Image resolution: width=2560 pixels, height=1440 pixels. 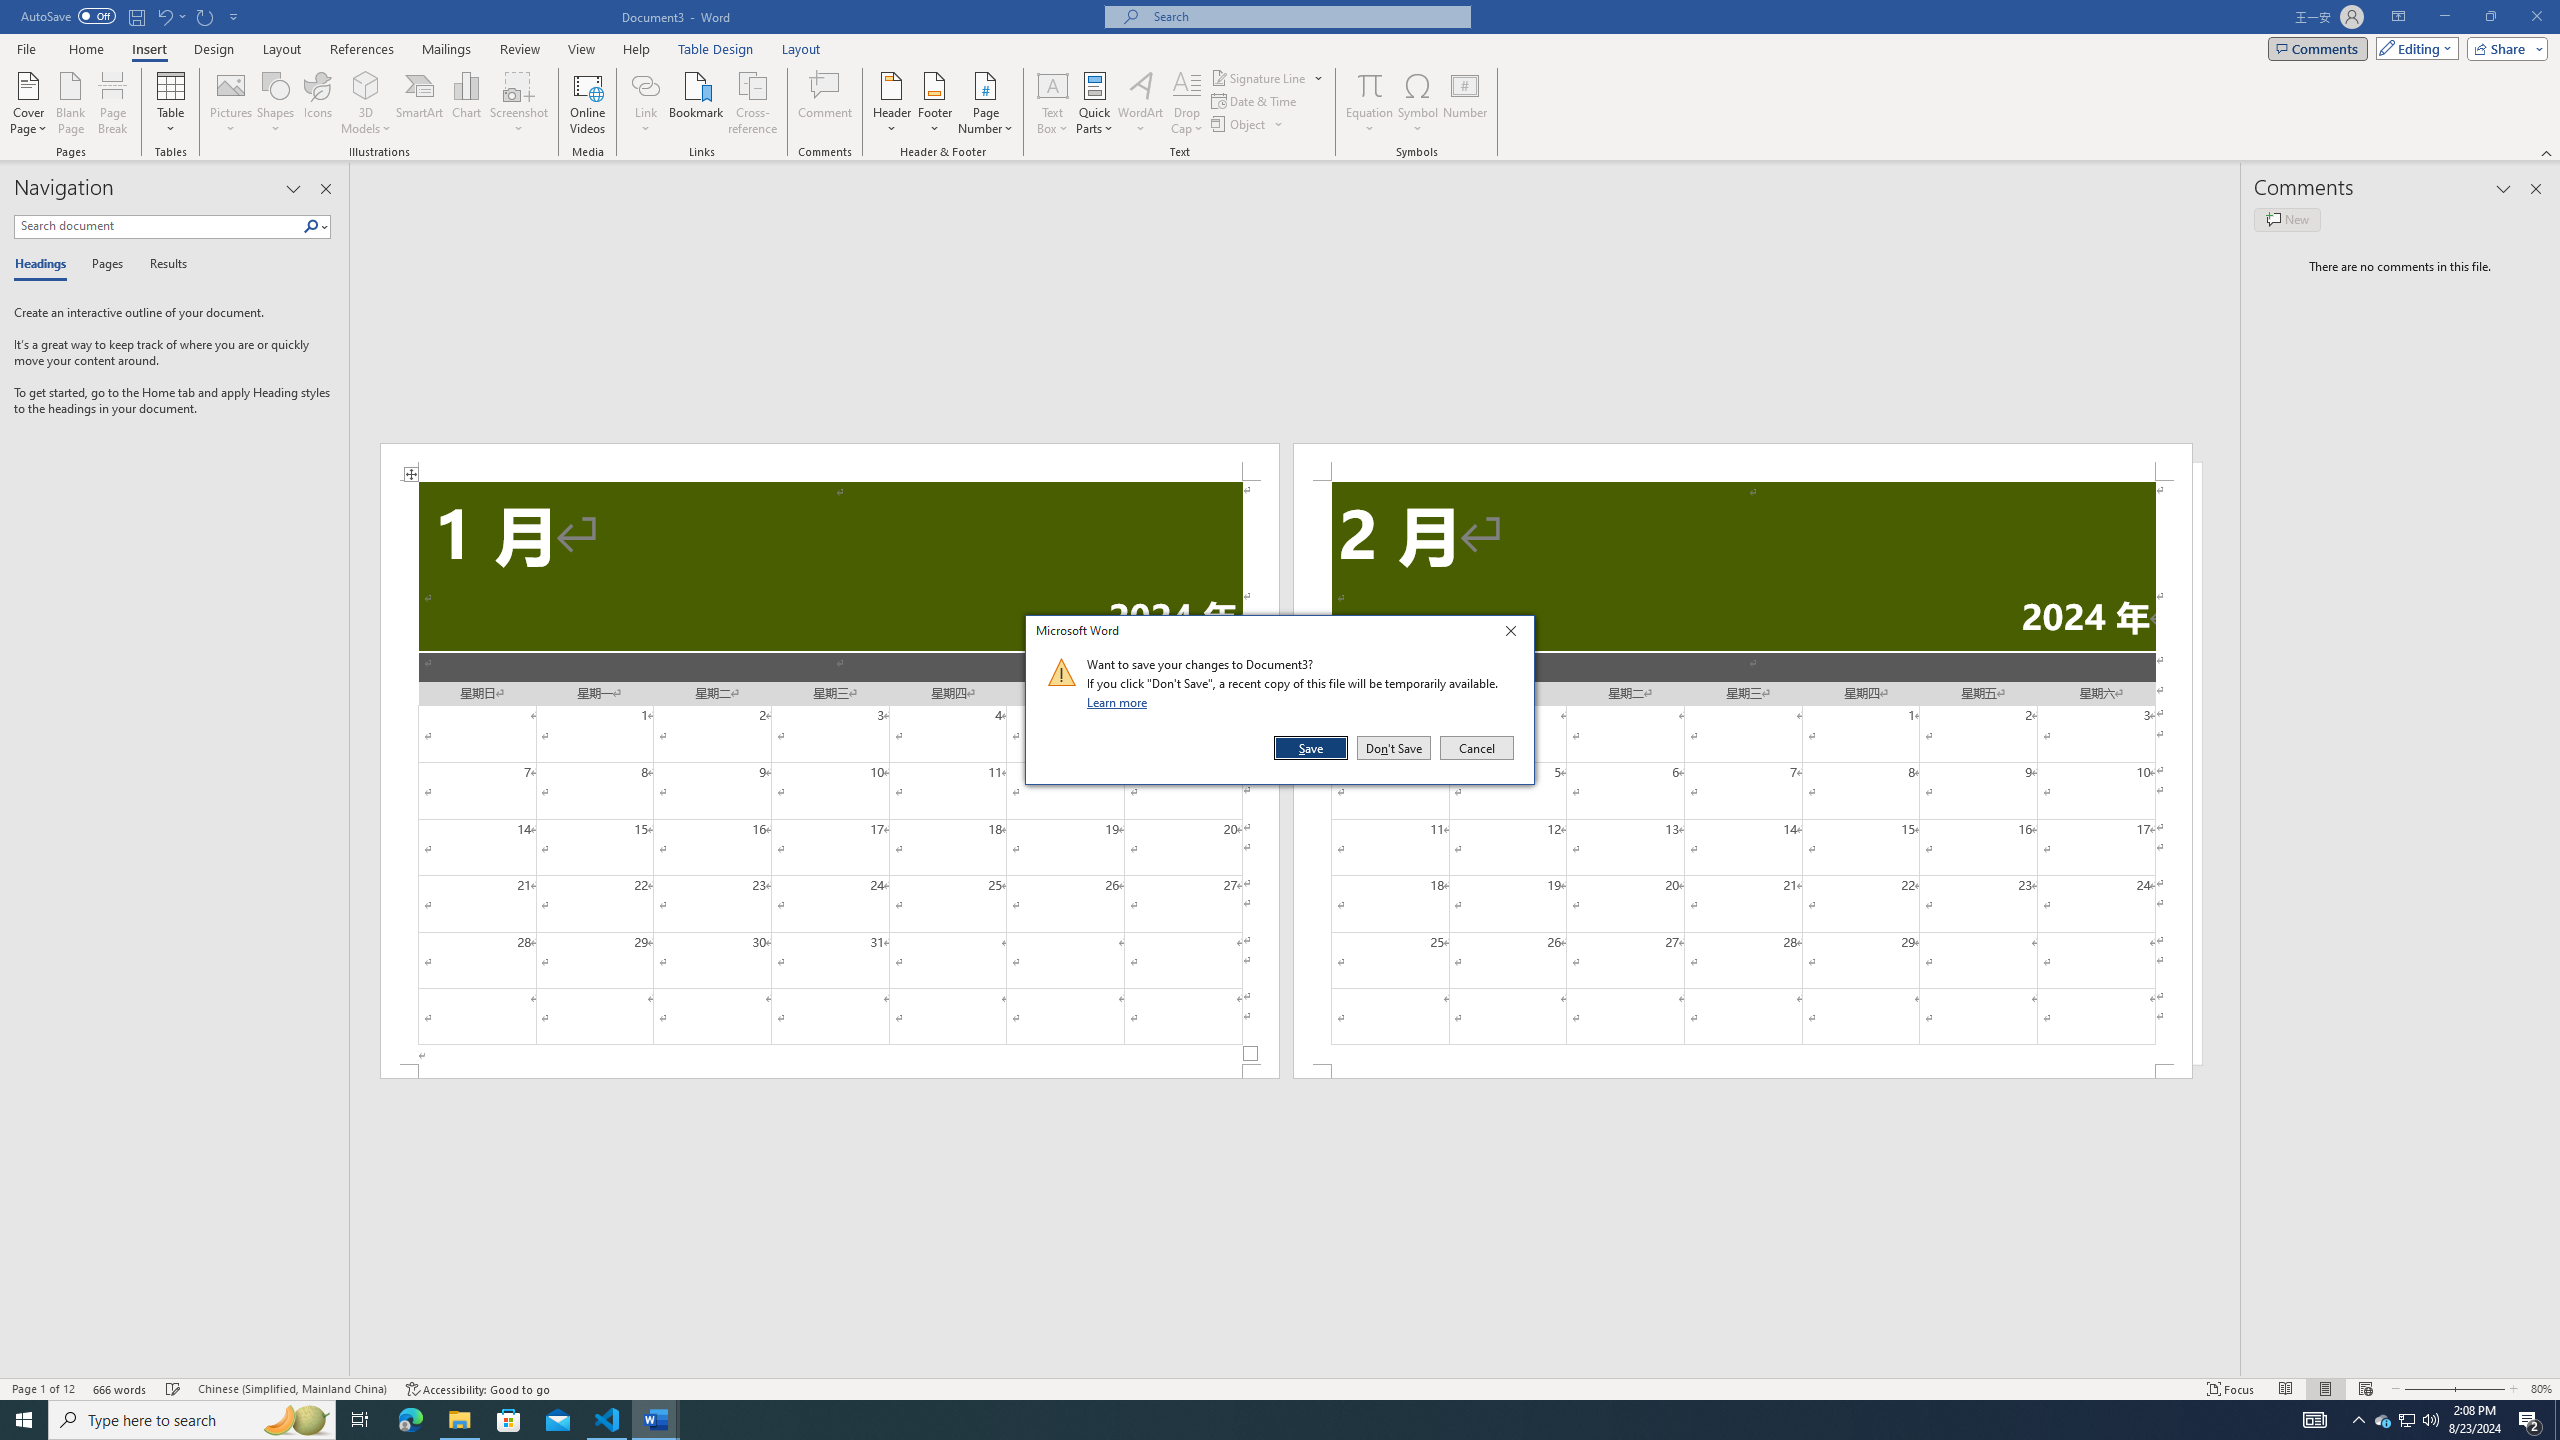 I want to click on Footer -Section 2-, so click(x=1742, y=1071).